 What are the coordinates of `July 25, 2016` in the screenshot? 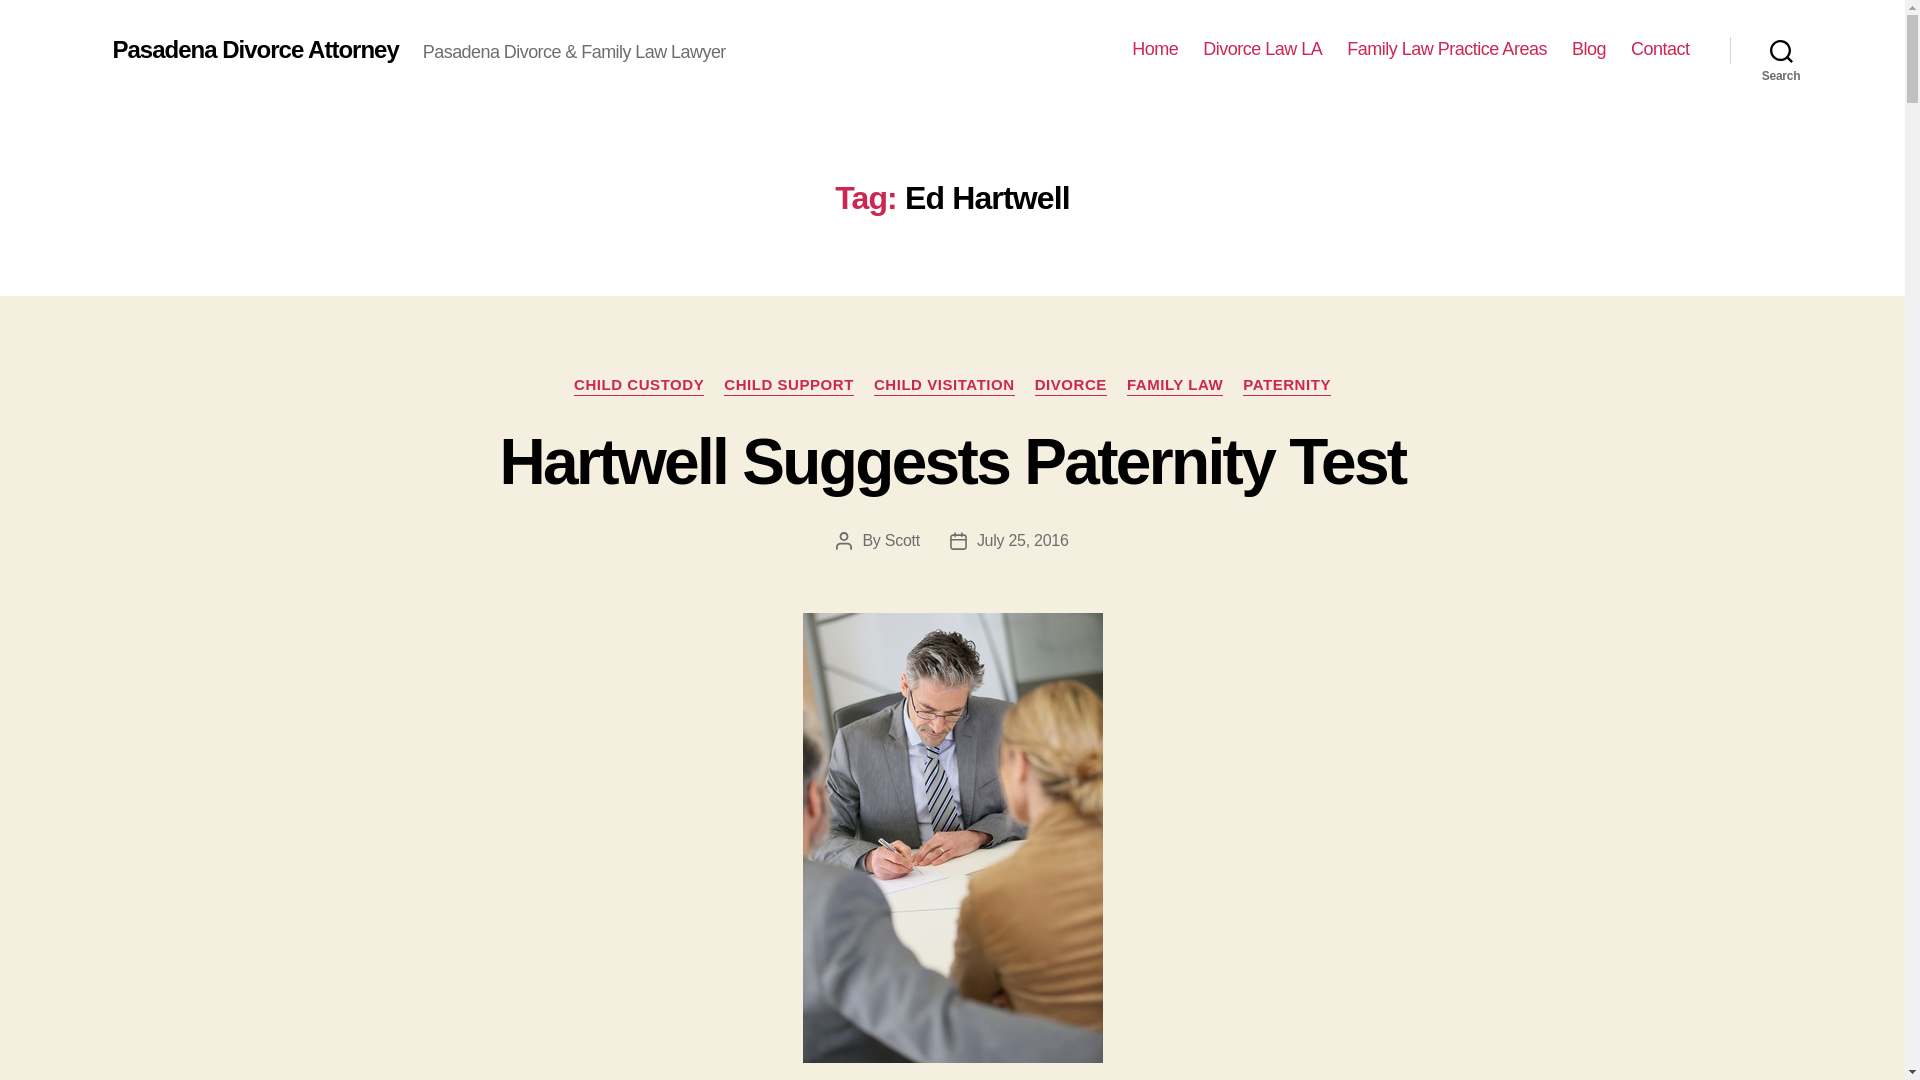 It's located at (1023, 540).